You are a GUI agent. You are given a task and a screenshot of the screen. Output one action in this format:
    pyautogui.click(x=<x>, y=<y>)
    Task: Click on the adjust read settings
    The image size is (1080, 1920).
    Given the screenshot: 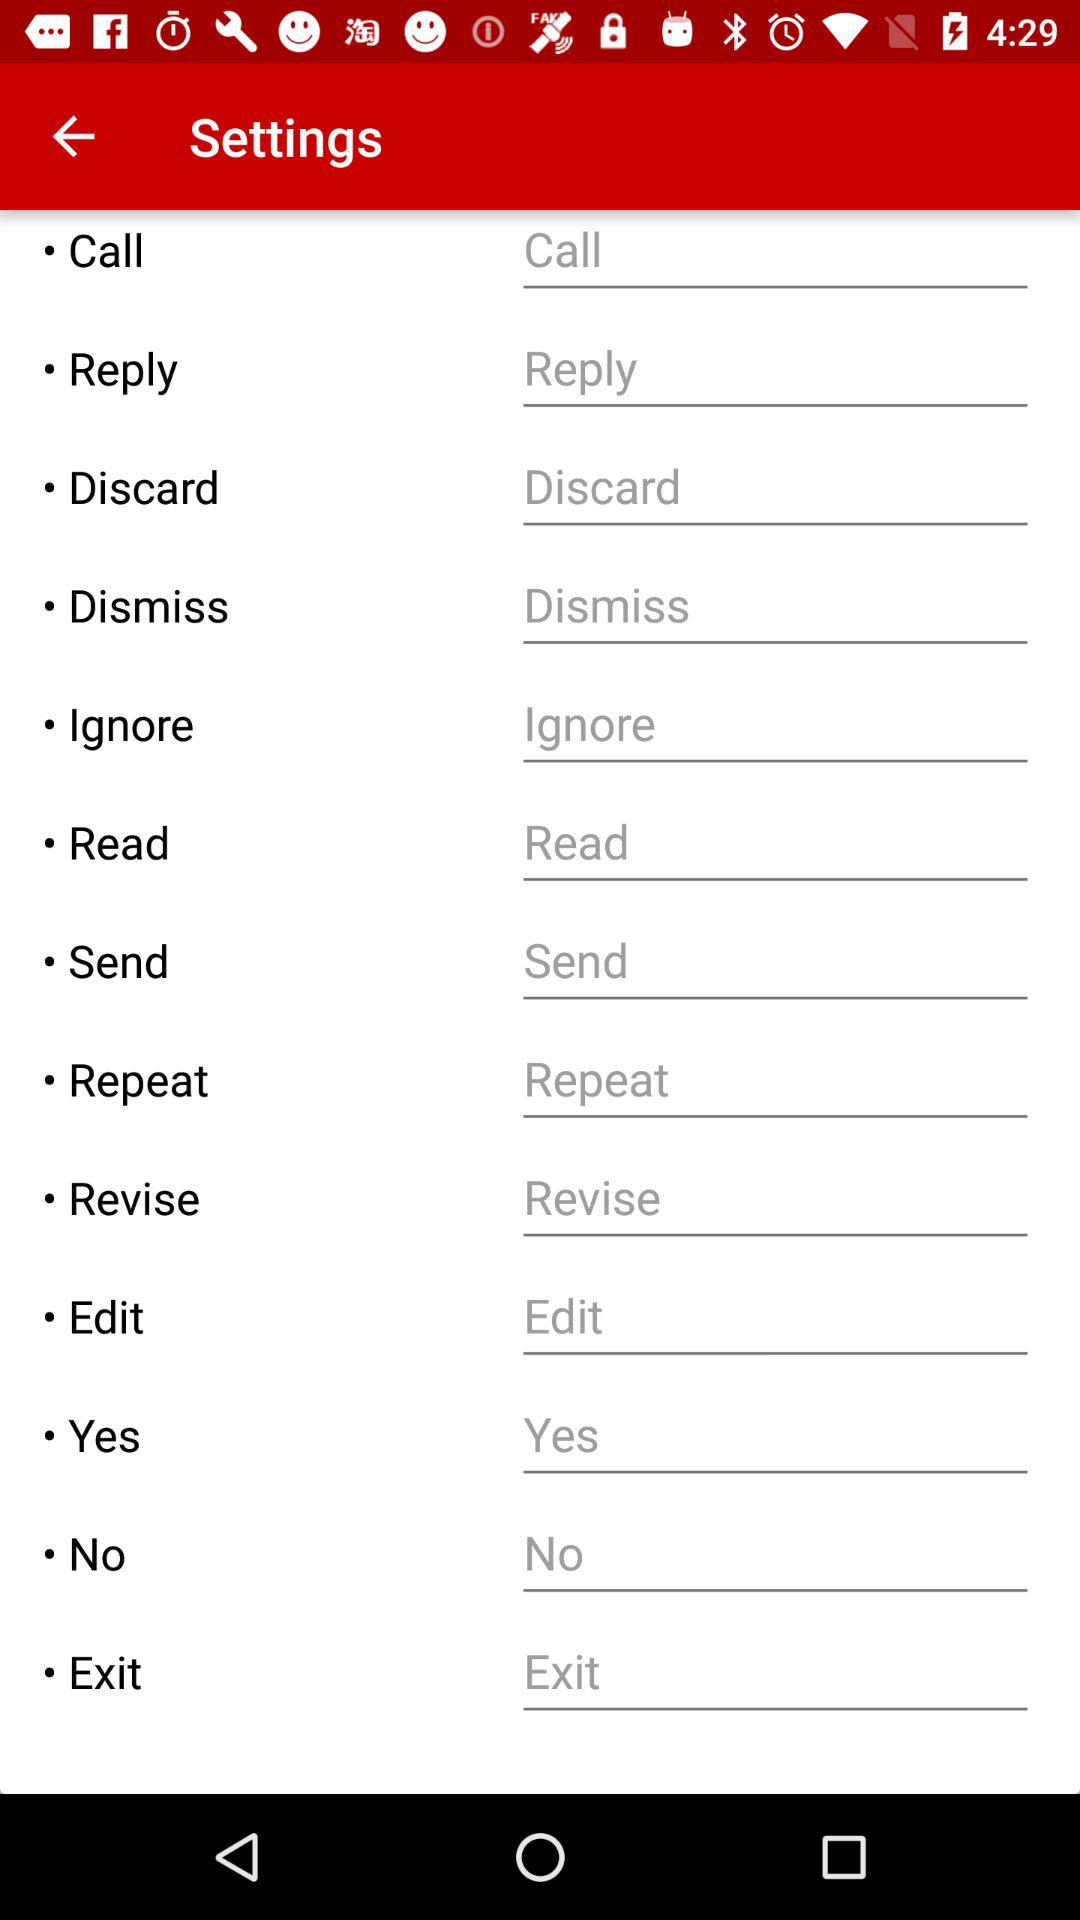 What is the action you would take?
    pyautogui.click(x=776, y=842)
    